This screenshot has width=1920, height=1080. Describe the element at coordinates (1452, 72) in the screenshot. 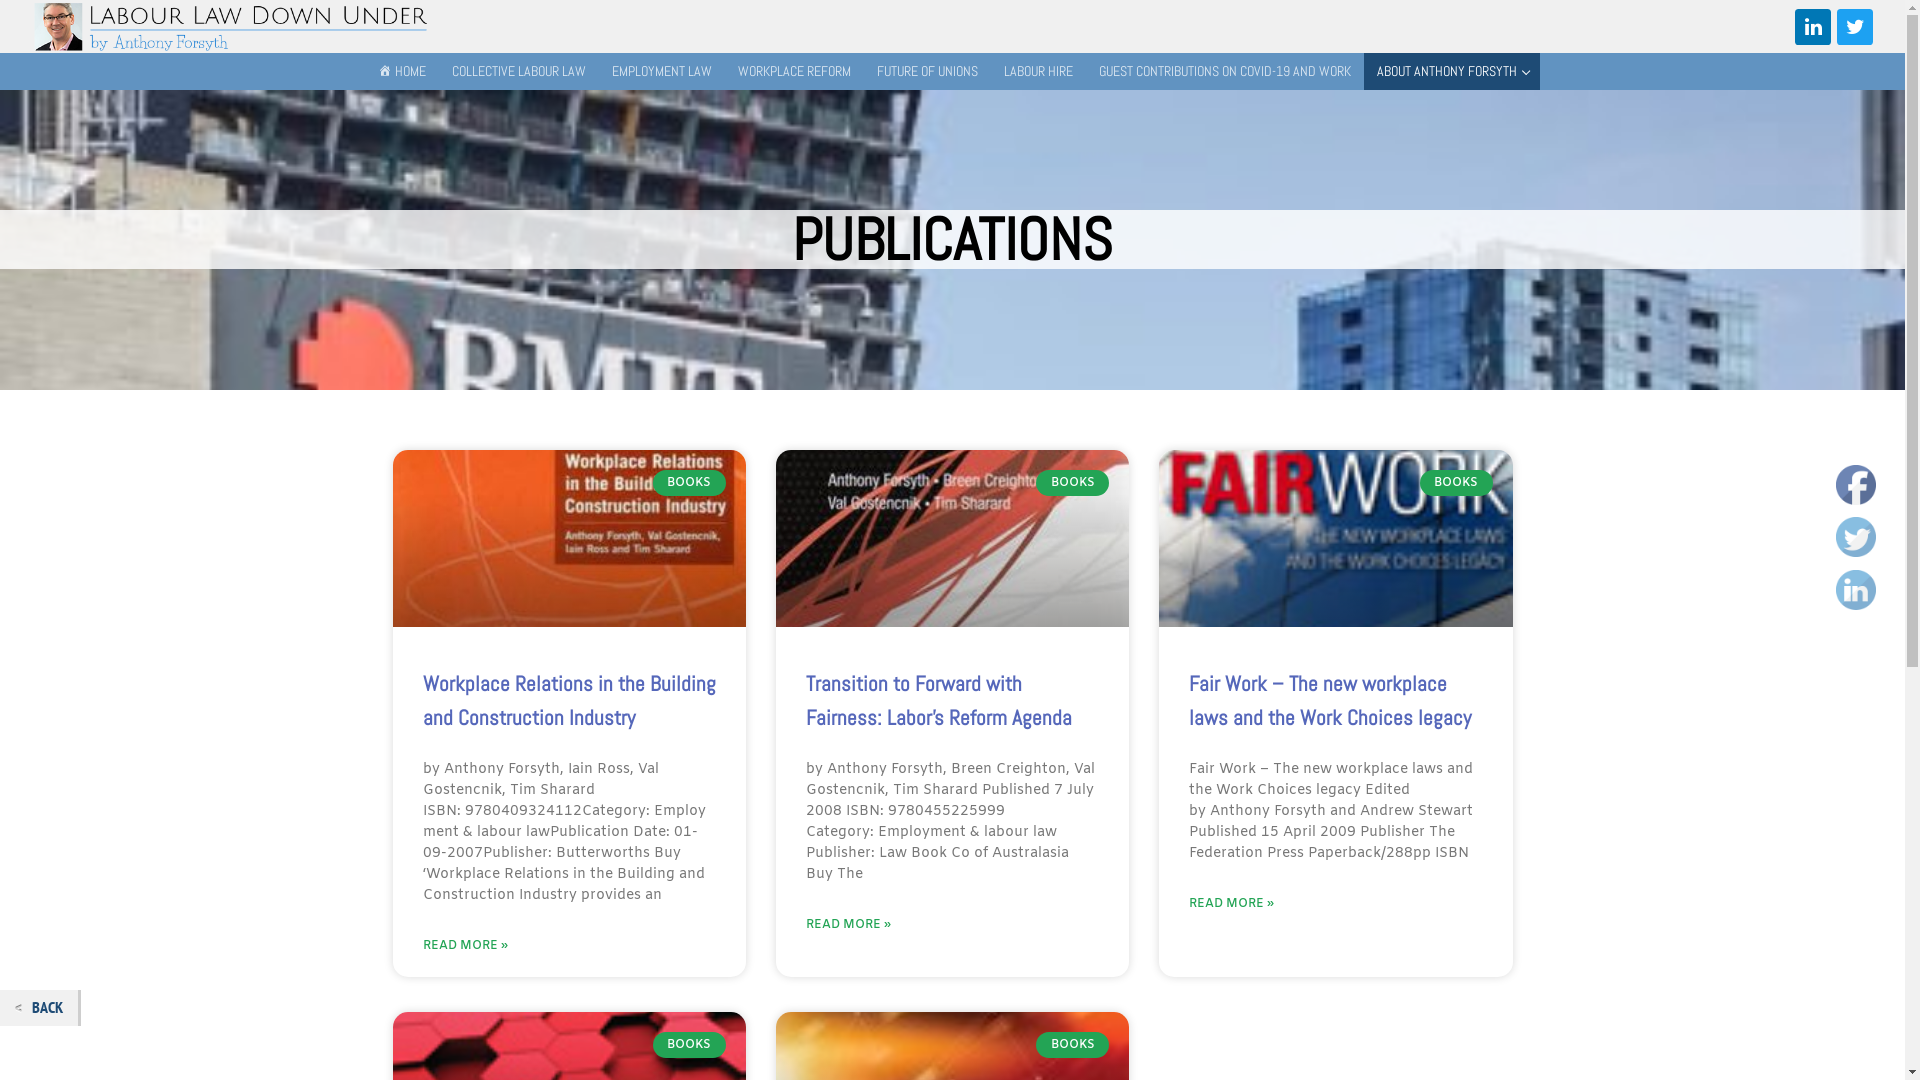

I see `ABOUT ANTHONY FORSYTH
 ` at that location.